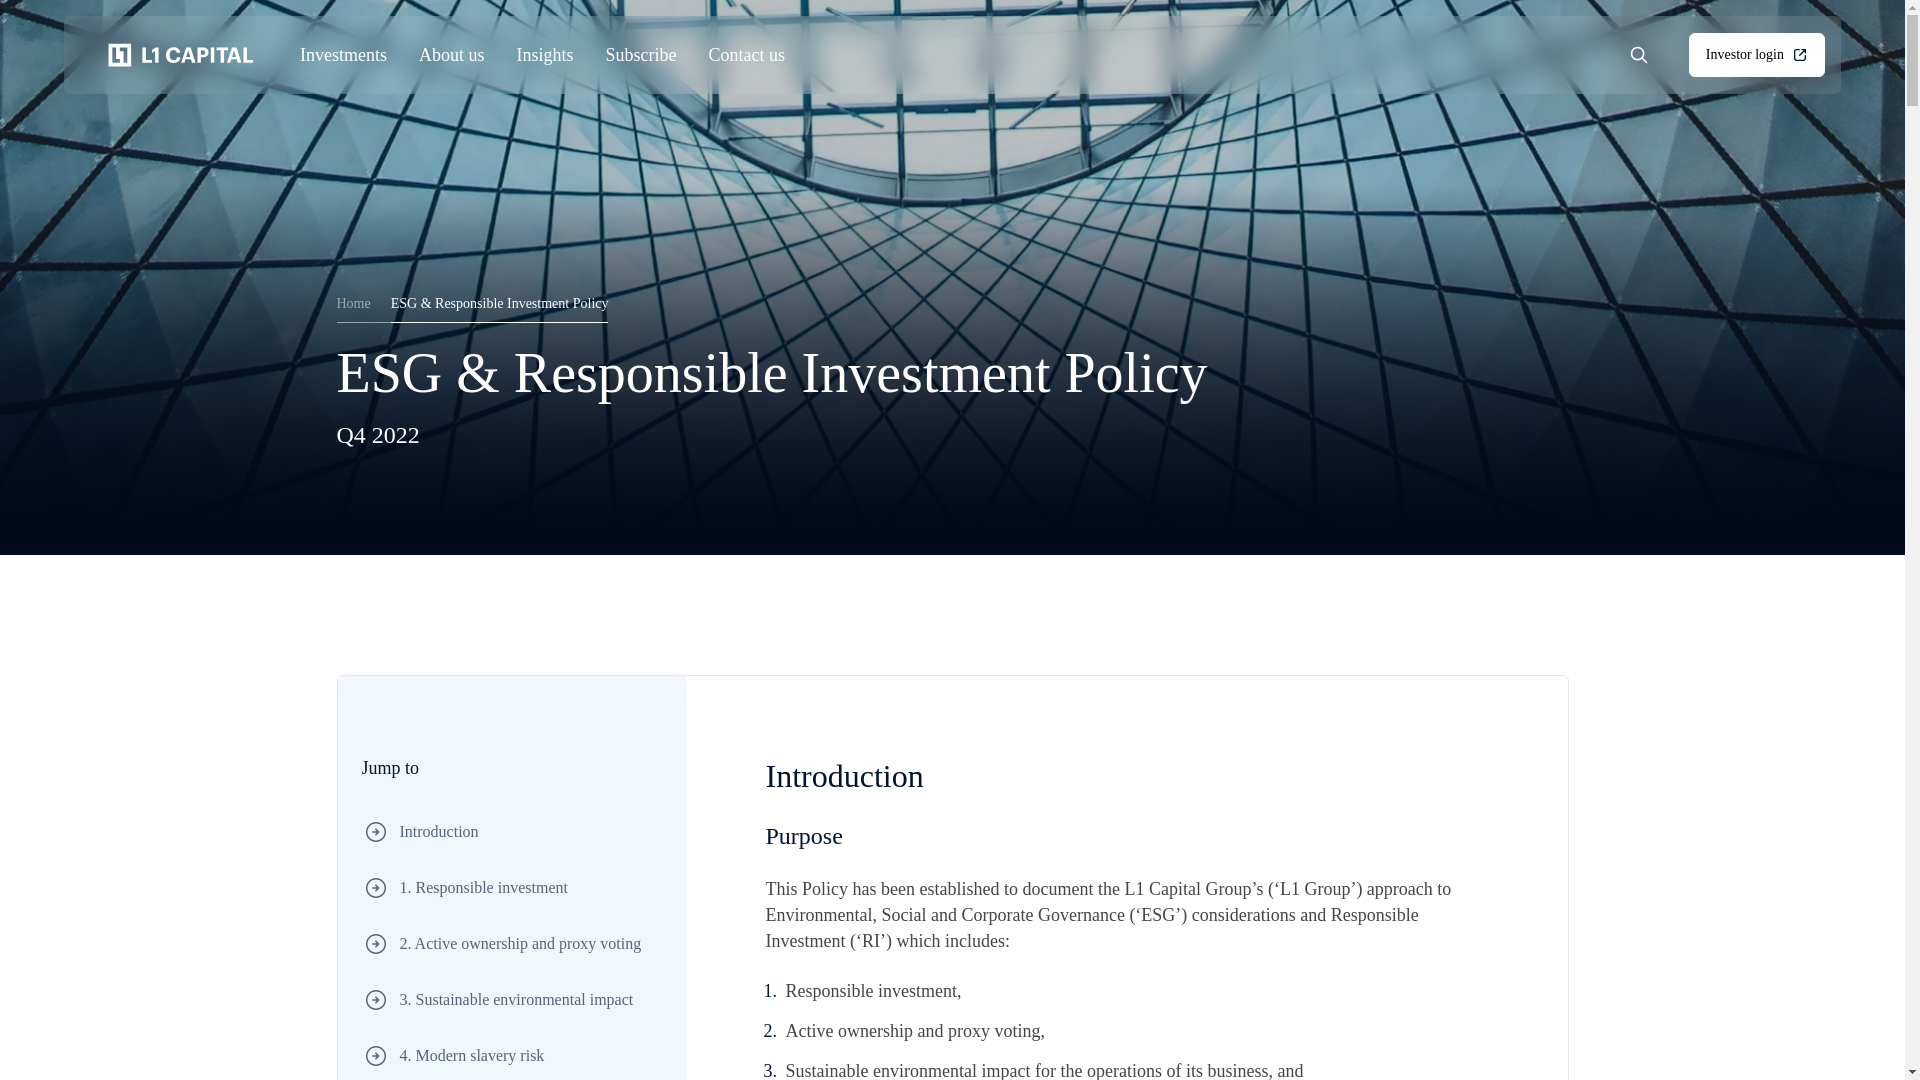  What do you see at coordinates (511, 887) in the screenshot?
I see `Home` at bounding box center [511, 887].